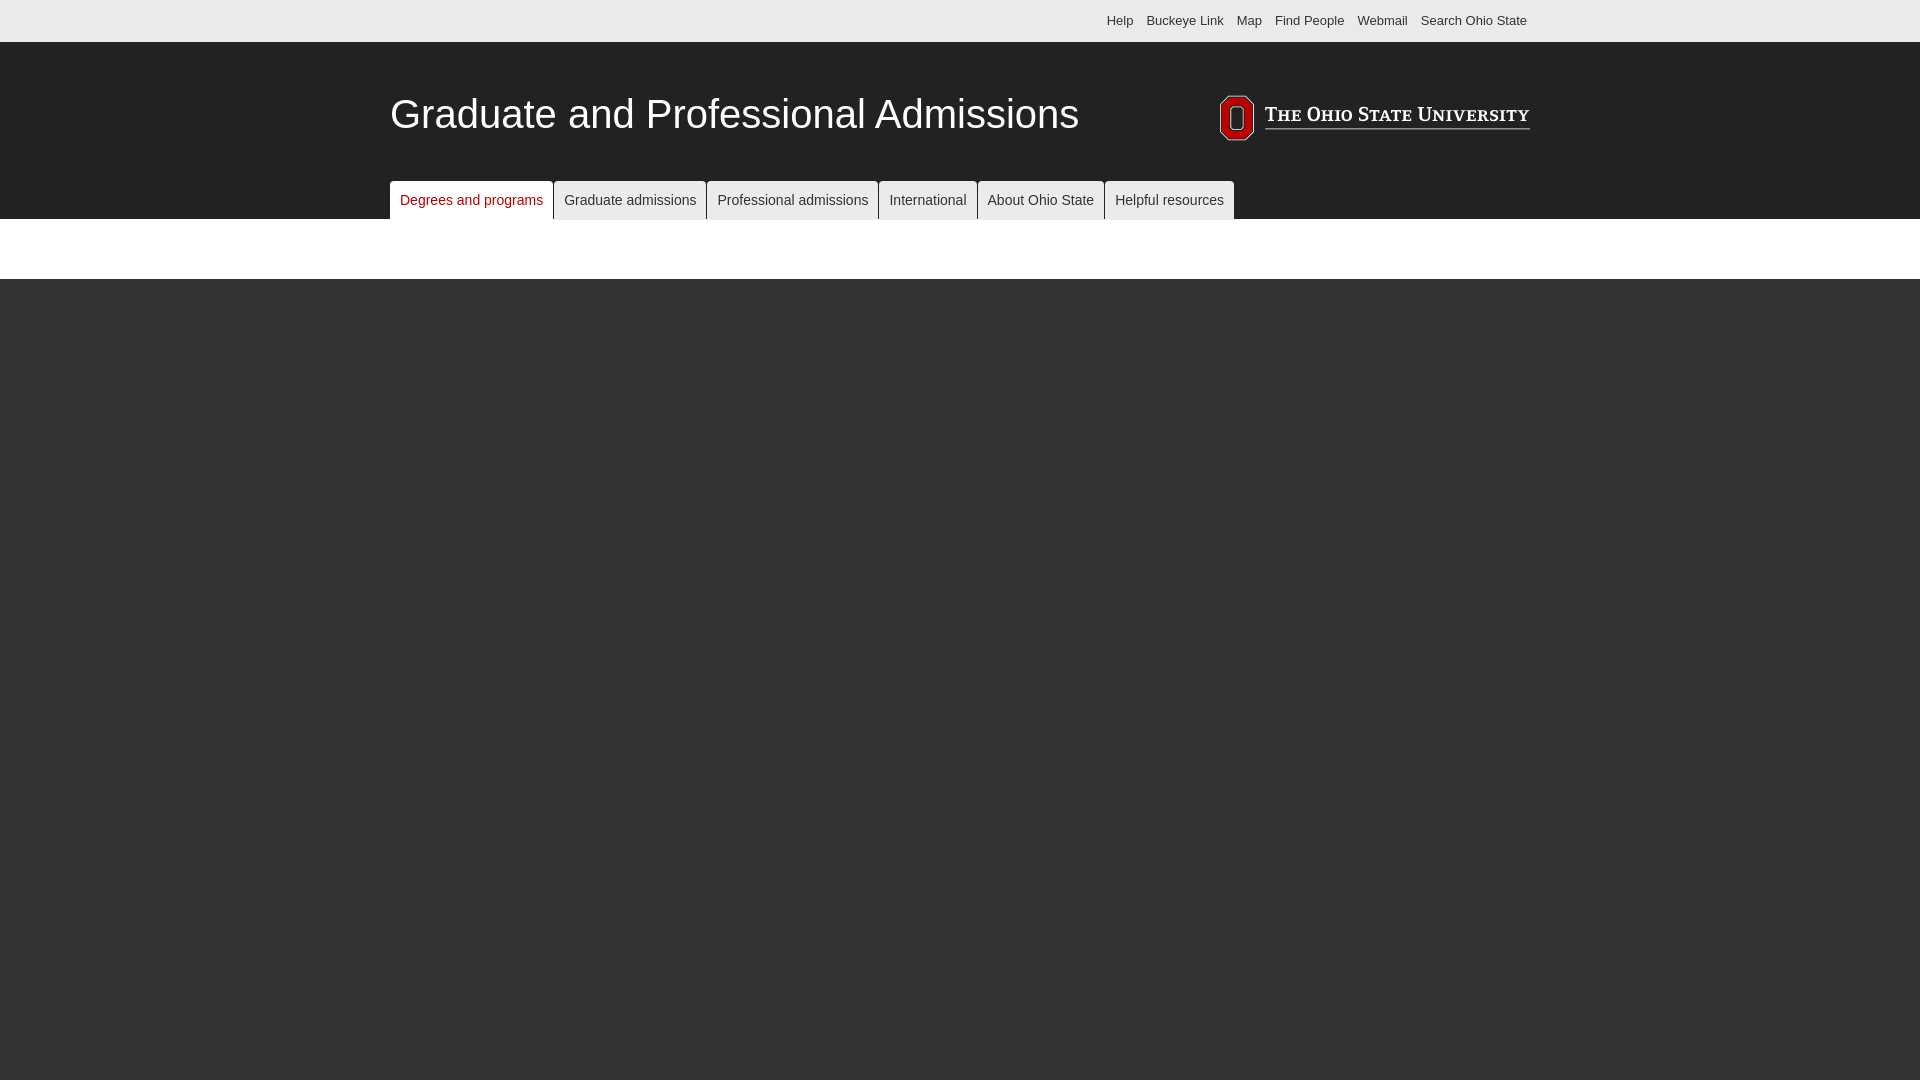 The image size is (1920, 1080). Describe the element at coordinates (734, 114) in the screenshot. I see `Graduate and Professional Admissions` at that location.